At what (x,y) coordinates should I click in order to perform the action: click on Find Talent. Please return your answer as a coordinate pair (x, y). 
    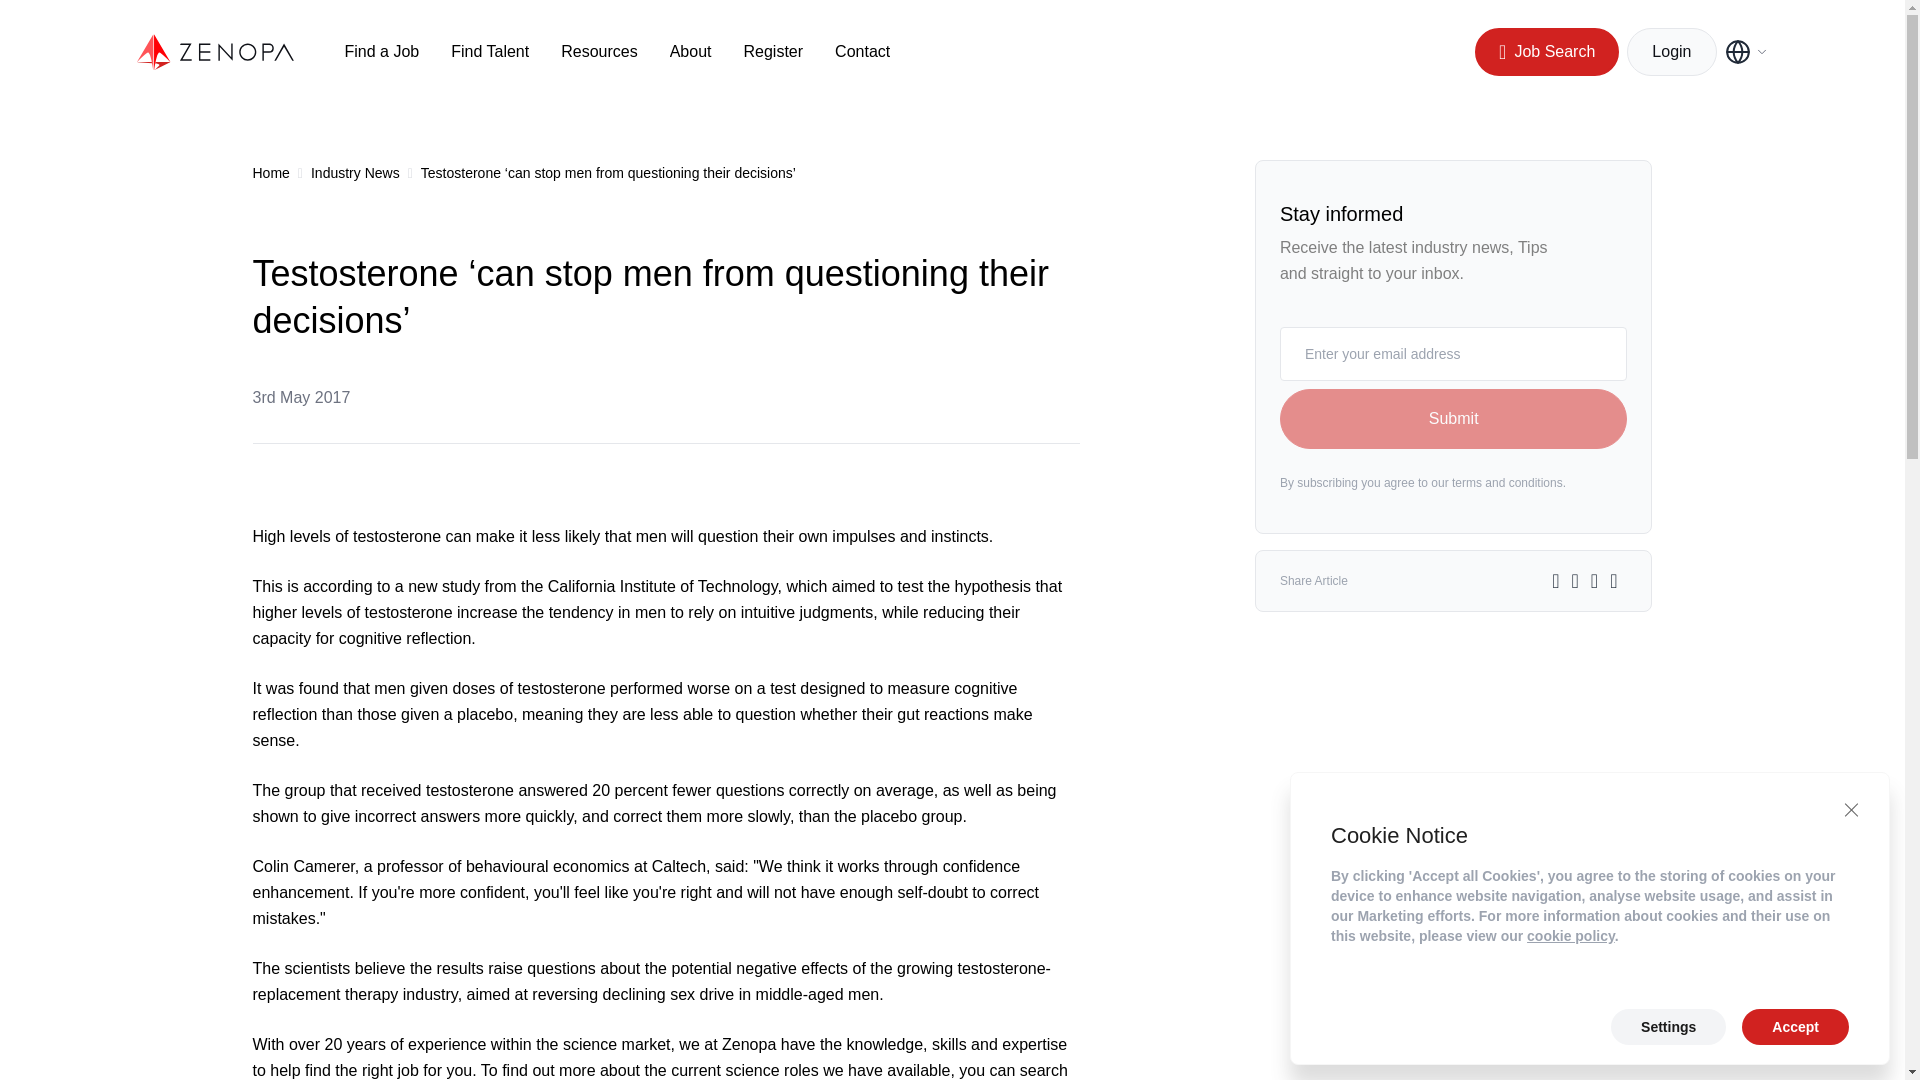
    Looking at the image, I should click on (490, 51).